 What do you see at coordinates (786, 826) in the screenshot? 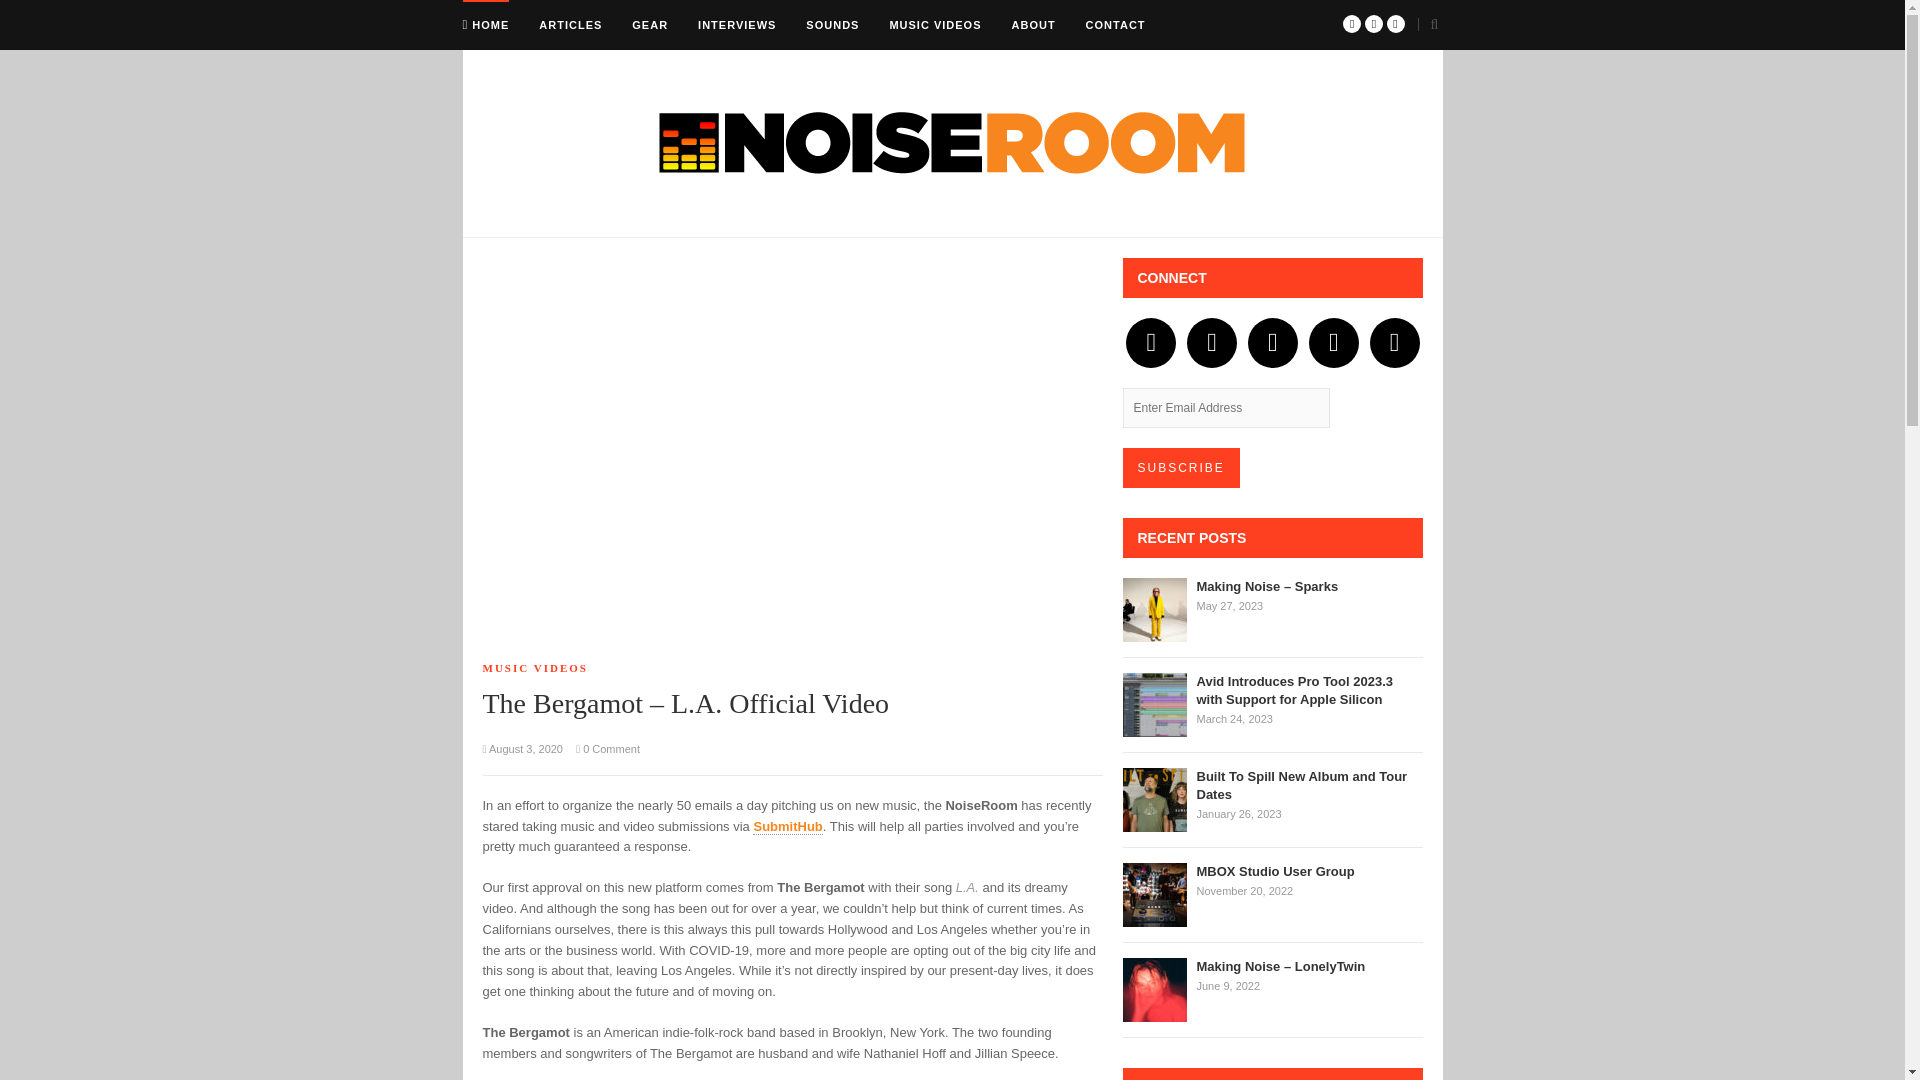
I see `SubmitHub` at bounding box center [786, 826].